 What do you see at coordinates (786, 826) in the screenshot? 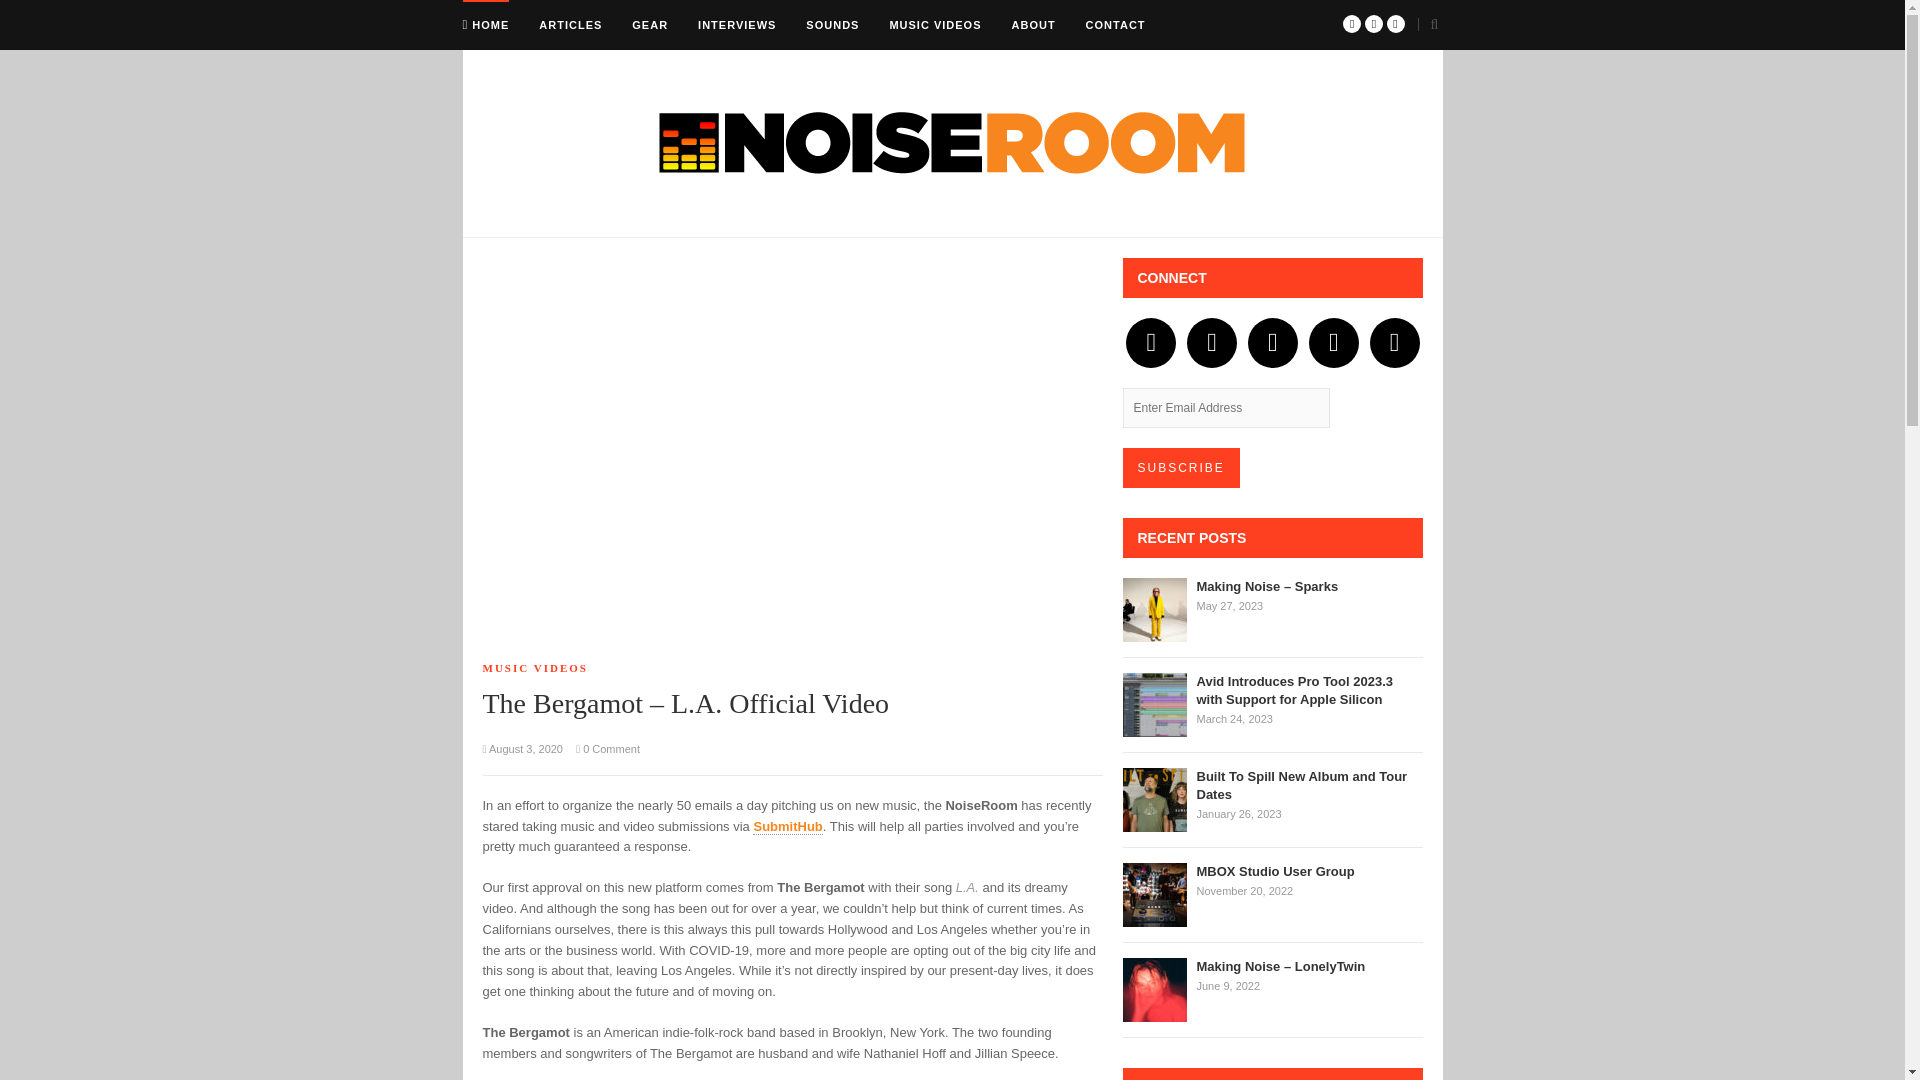
I see `SubmitHub` at bounding box center [786, 826].